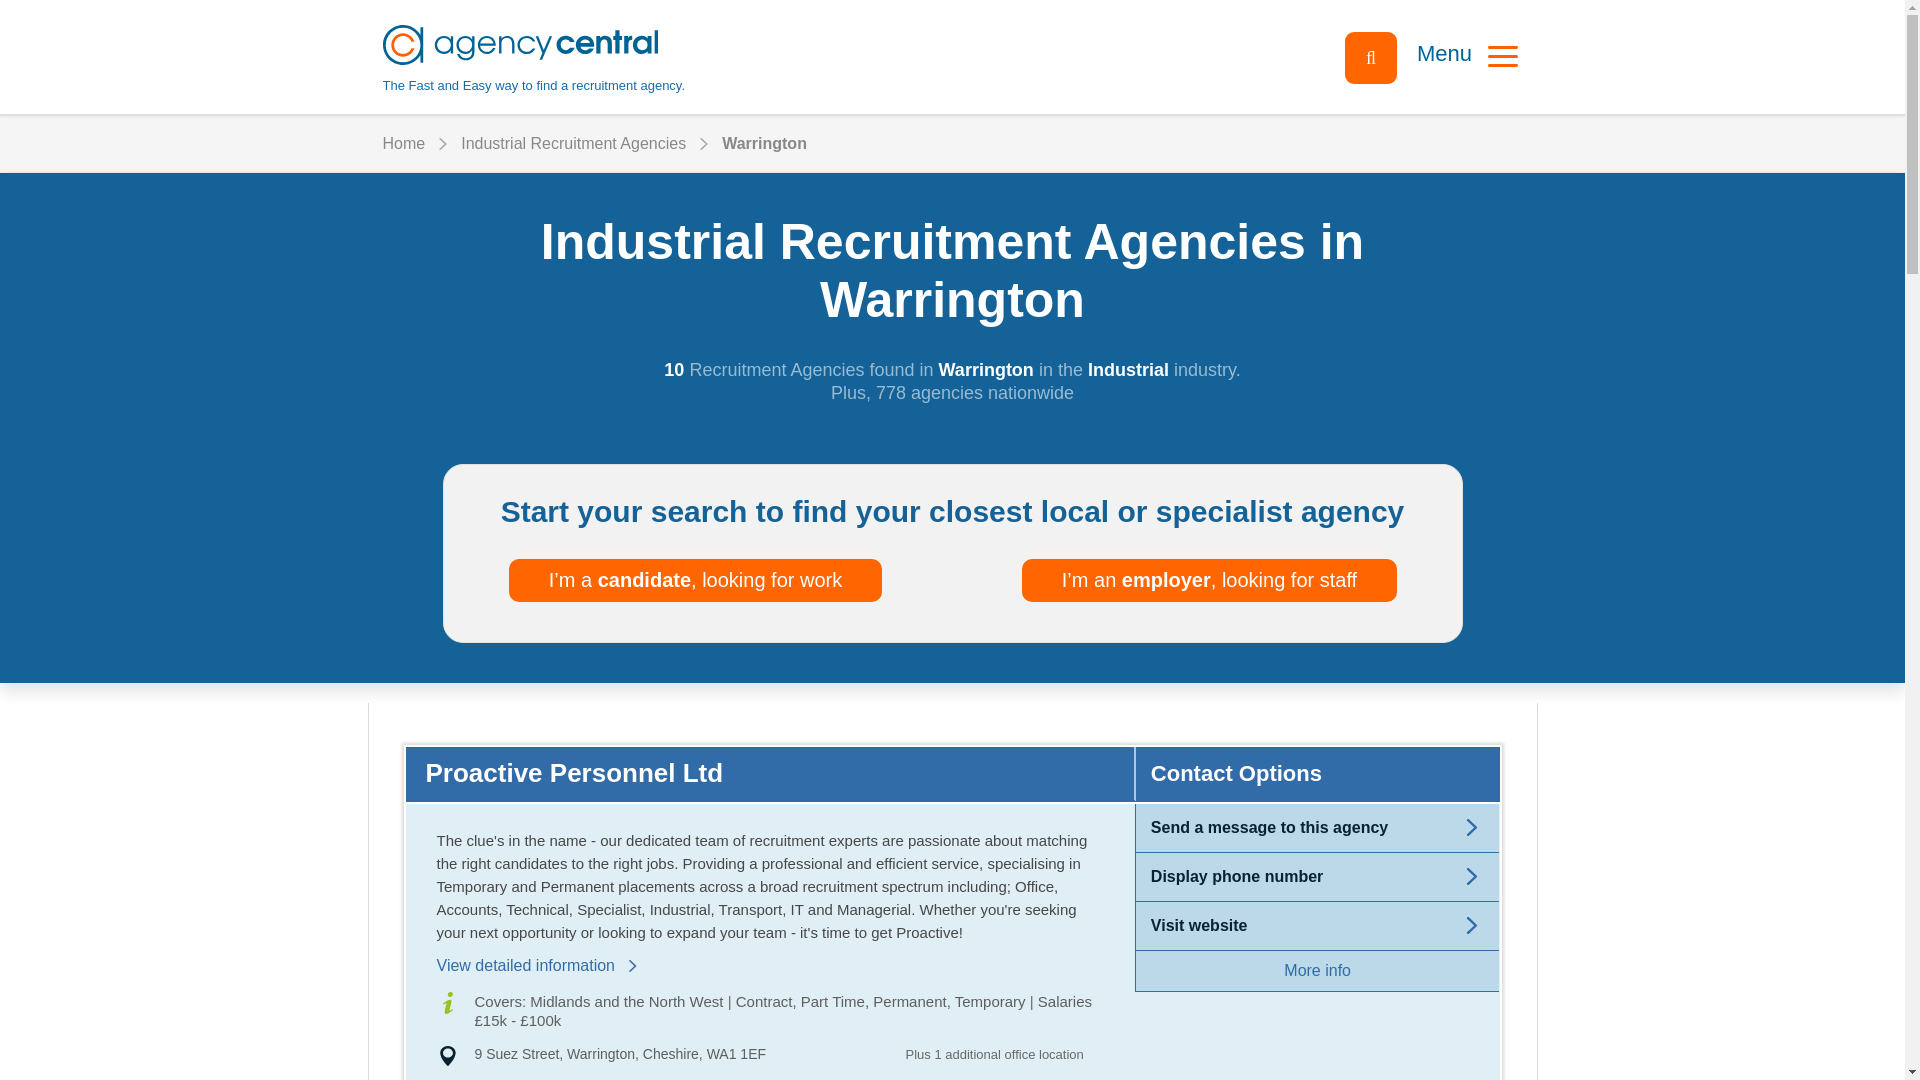  What do you see at coordinates (572, 144) in the screenshot?
I see `Industrial Recruitment Agencies` at bounding box center [572, 144].